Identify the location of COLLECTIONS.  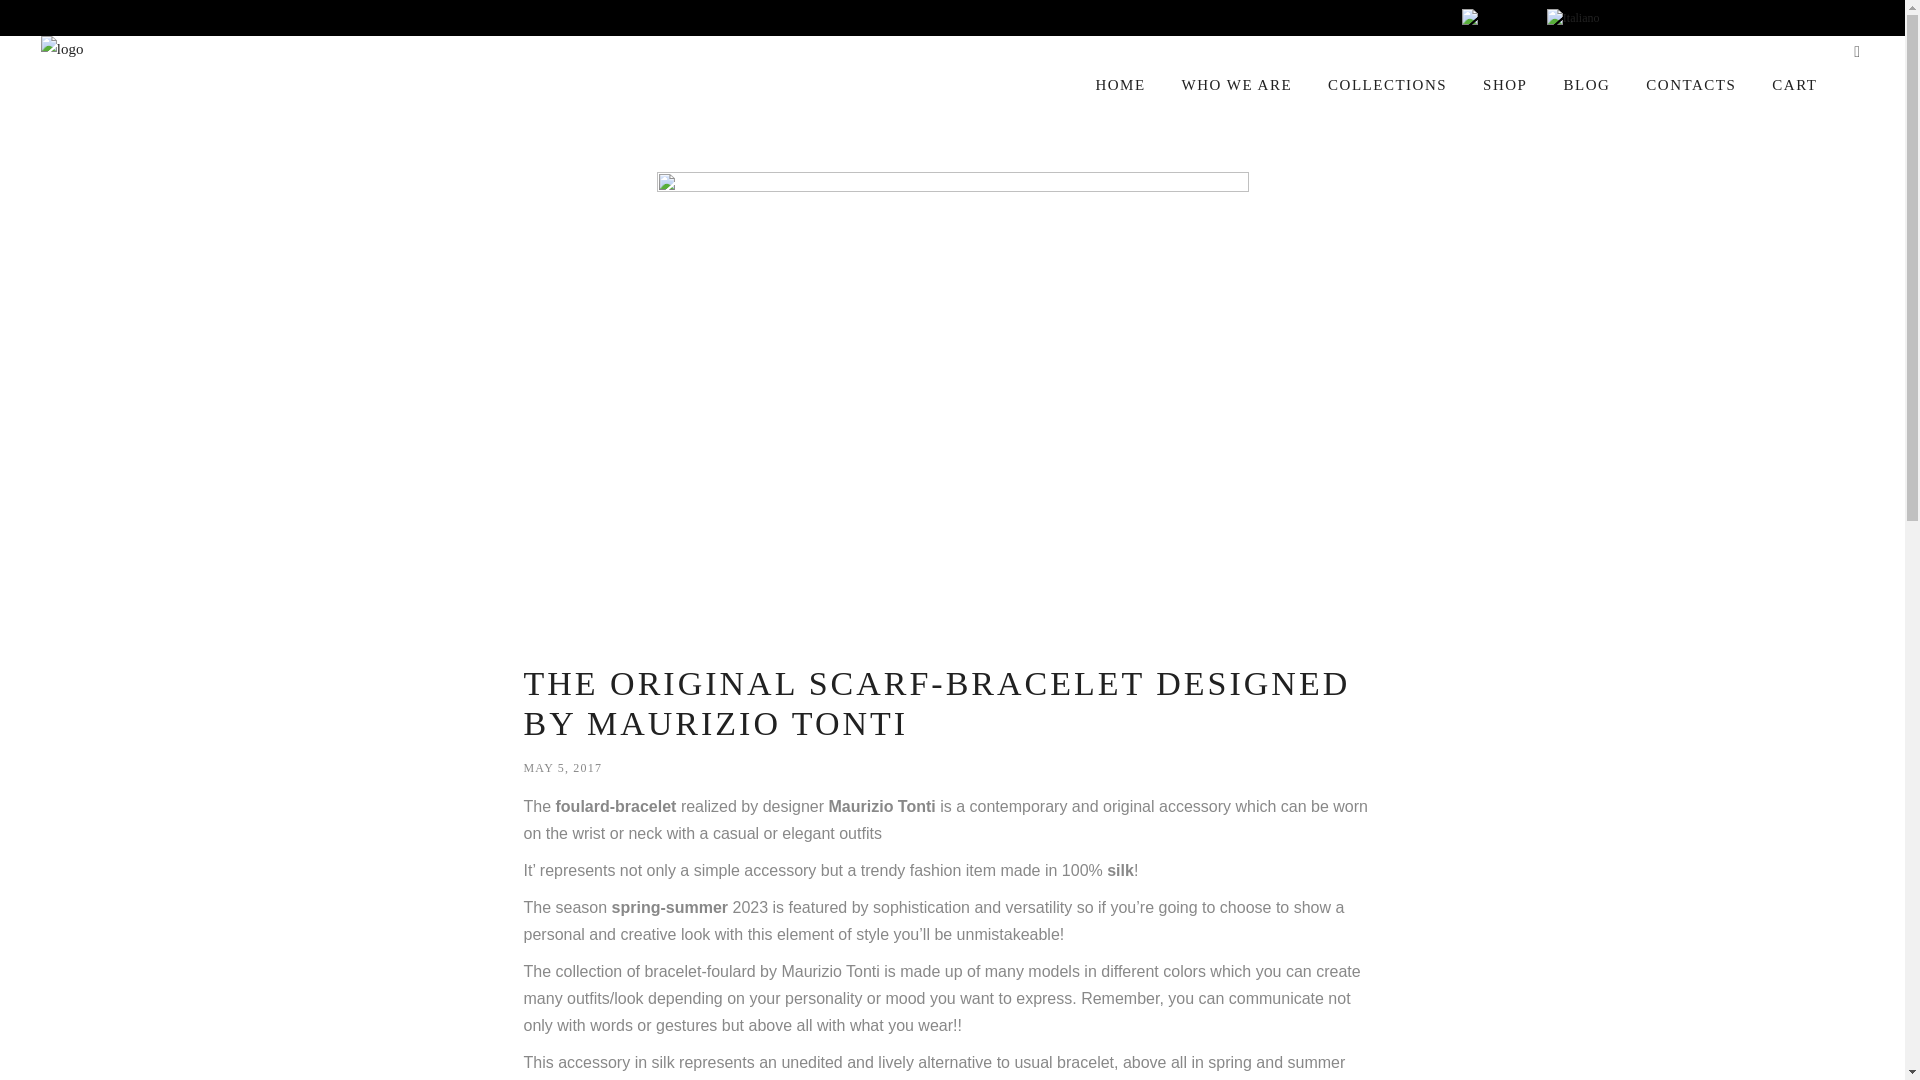
(1386, 83).